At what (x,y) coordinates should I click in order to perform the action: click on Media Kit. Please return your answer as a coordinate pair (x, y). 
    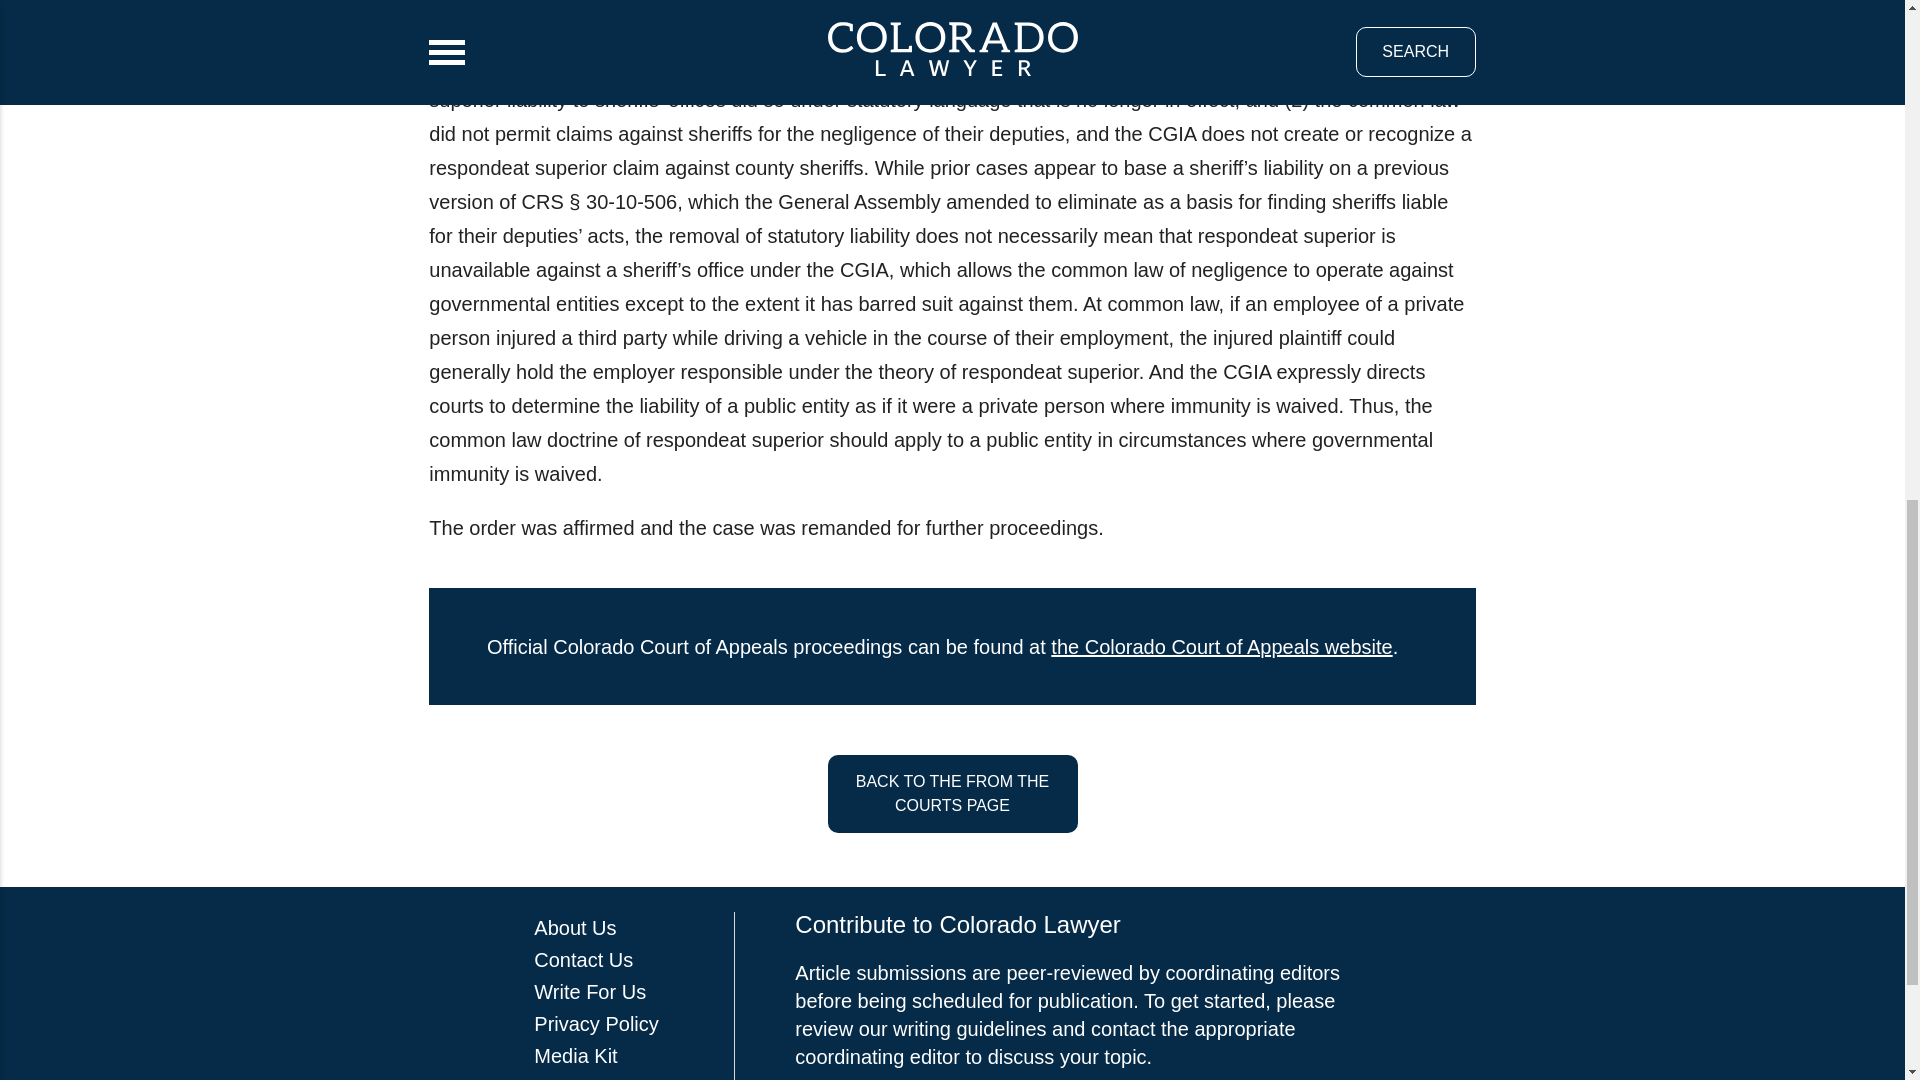
    Looking at the image, I should click on (574, 1056).